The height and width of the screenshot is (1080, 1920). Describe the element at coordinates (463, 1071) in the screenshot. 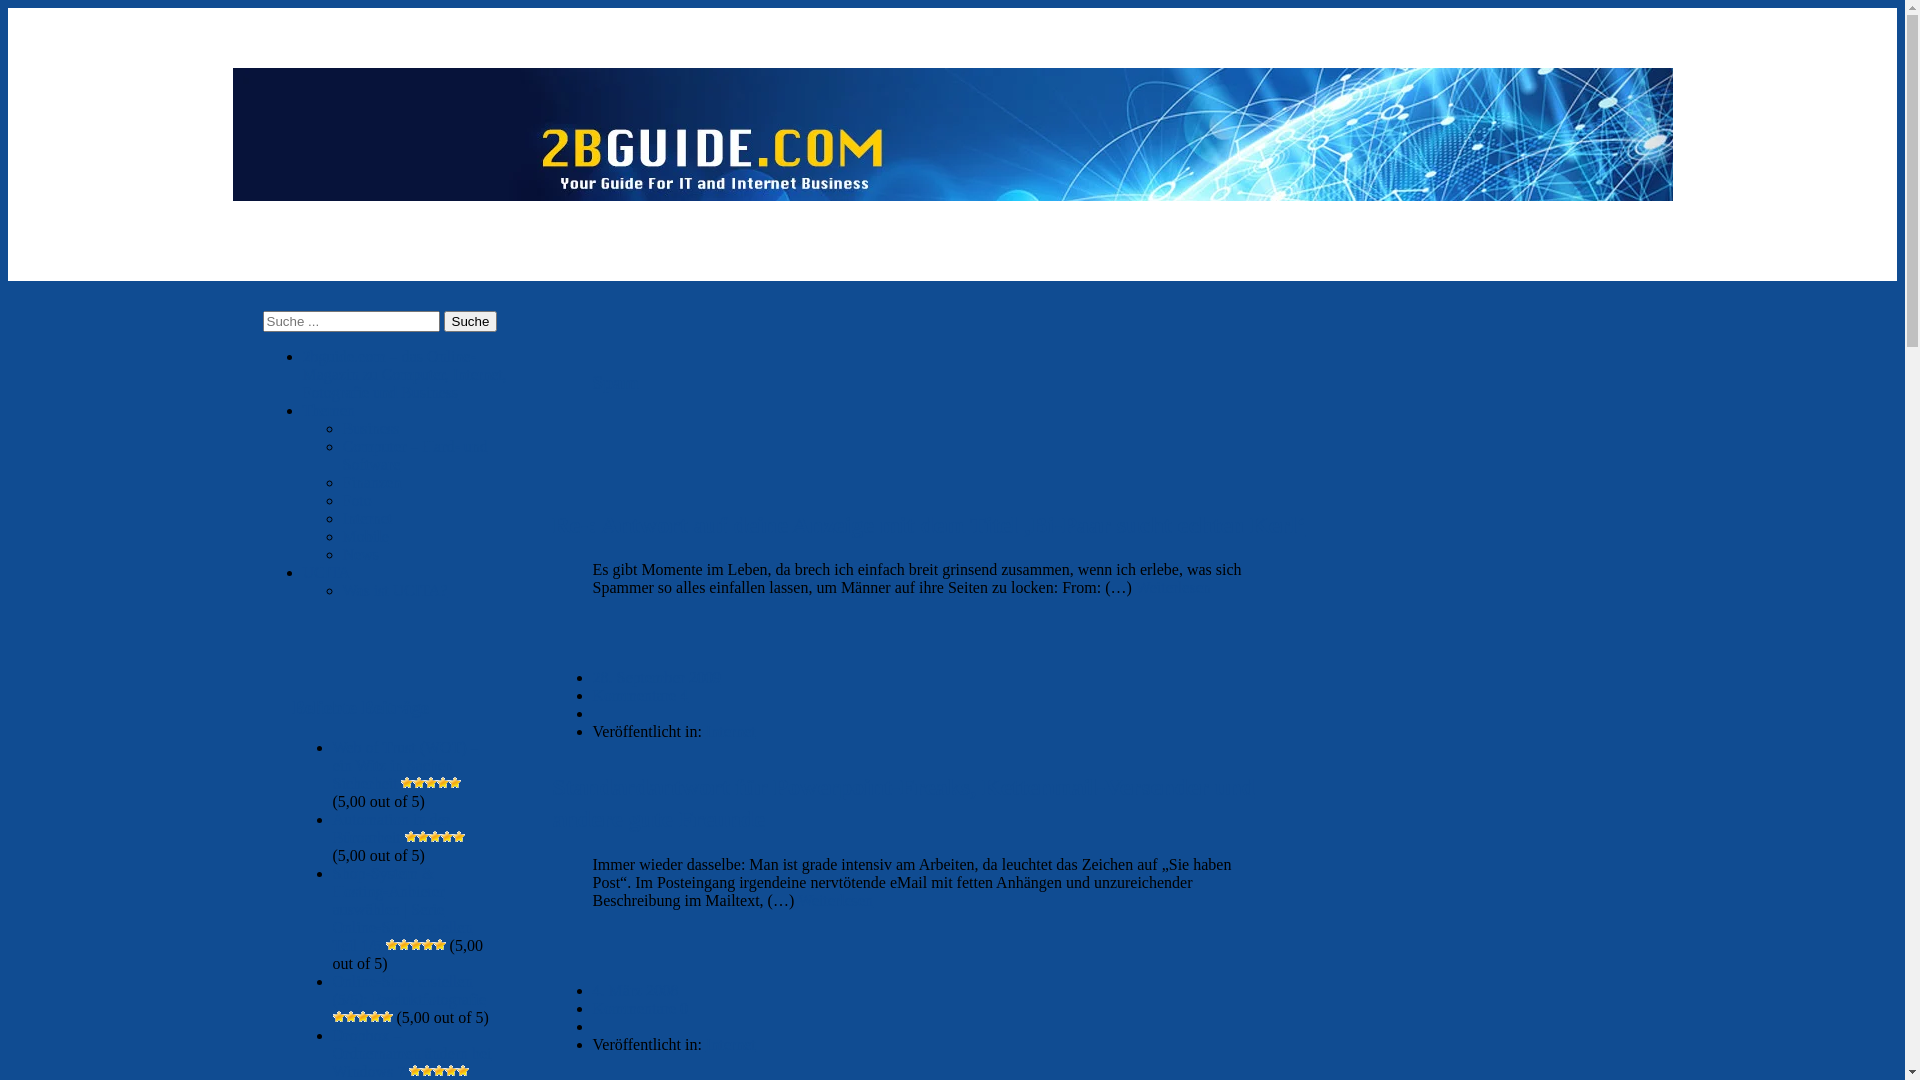

I see `1 vote, average: 5,00 out of 5` at that location.